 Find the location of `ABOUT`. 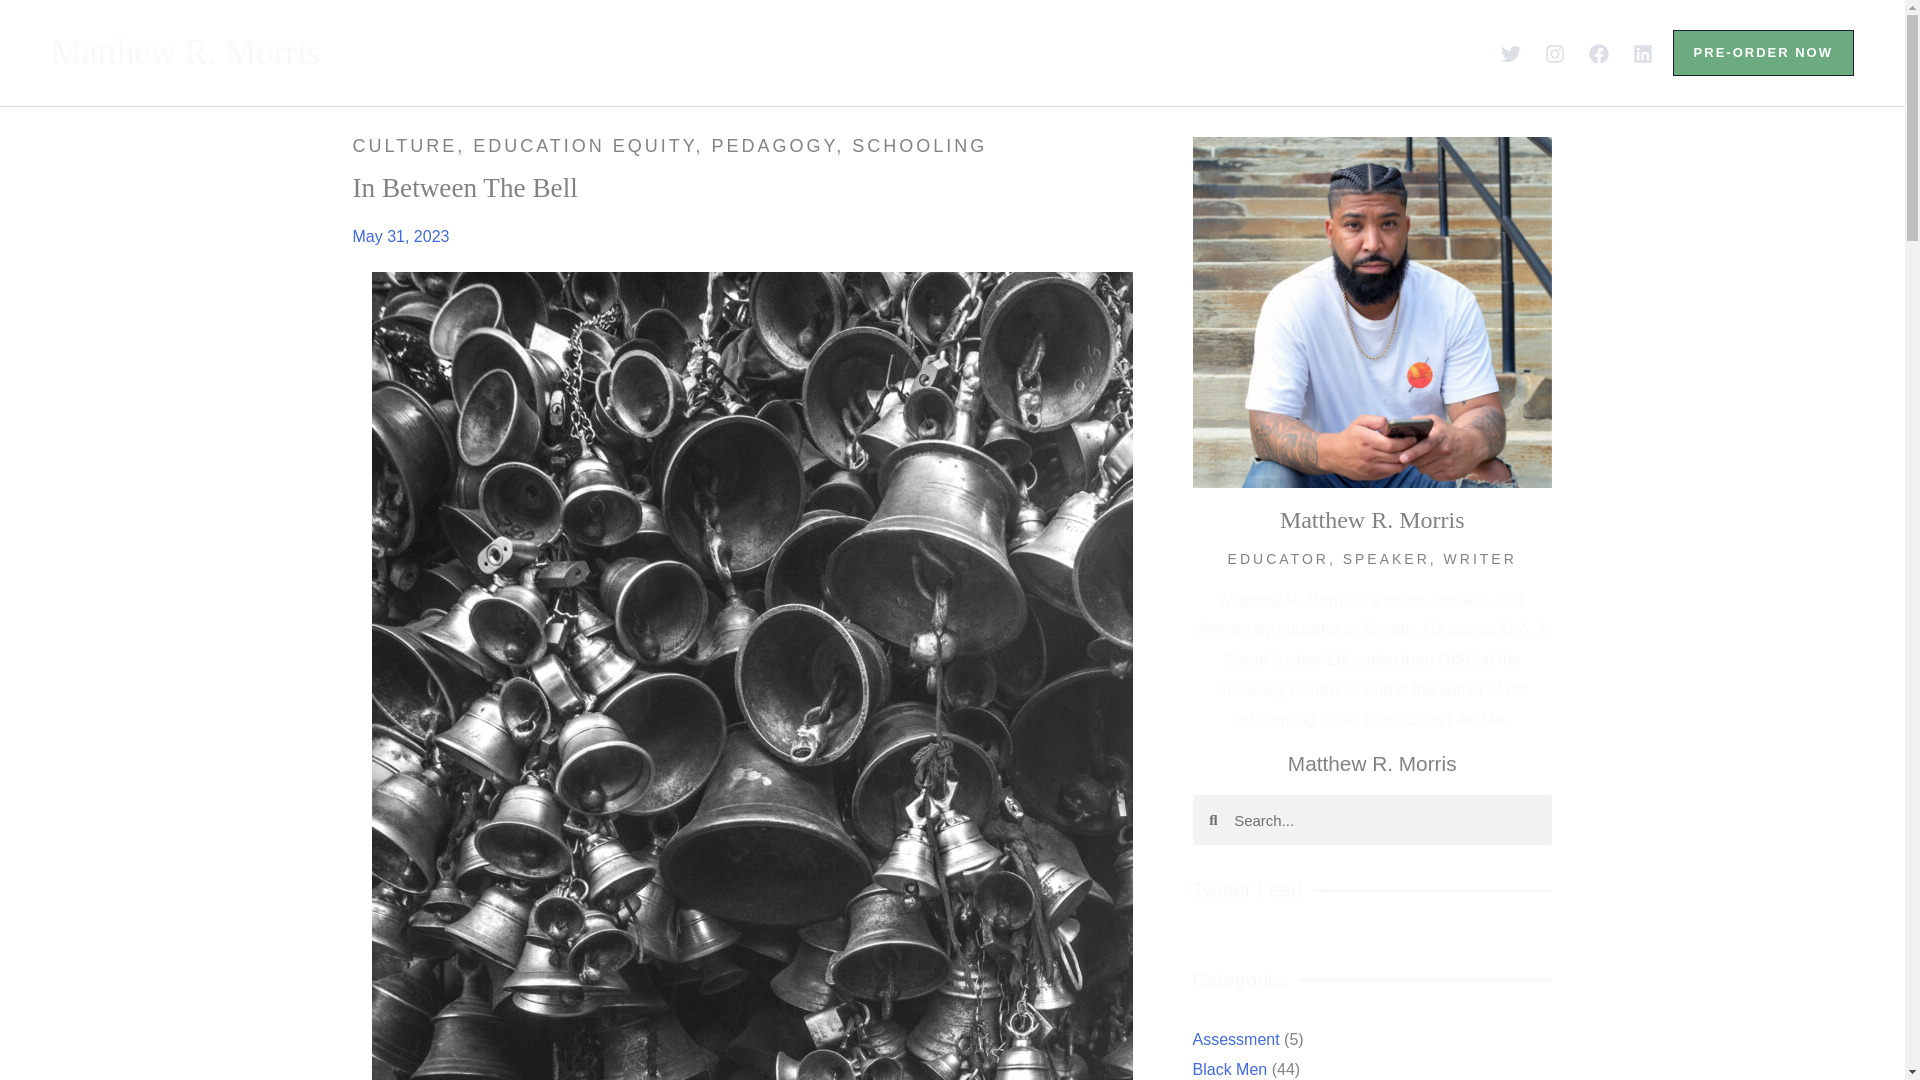

ABOUT is located at coordinates (634, 52).